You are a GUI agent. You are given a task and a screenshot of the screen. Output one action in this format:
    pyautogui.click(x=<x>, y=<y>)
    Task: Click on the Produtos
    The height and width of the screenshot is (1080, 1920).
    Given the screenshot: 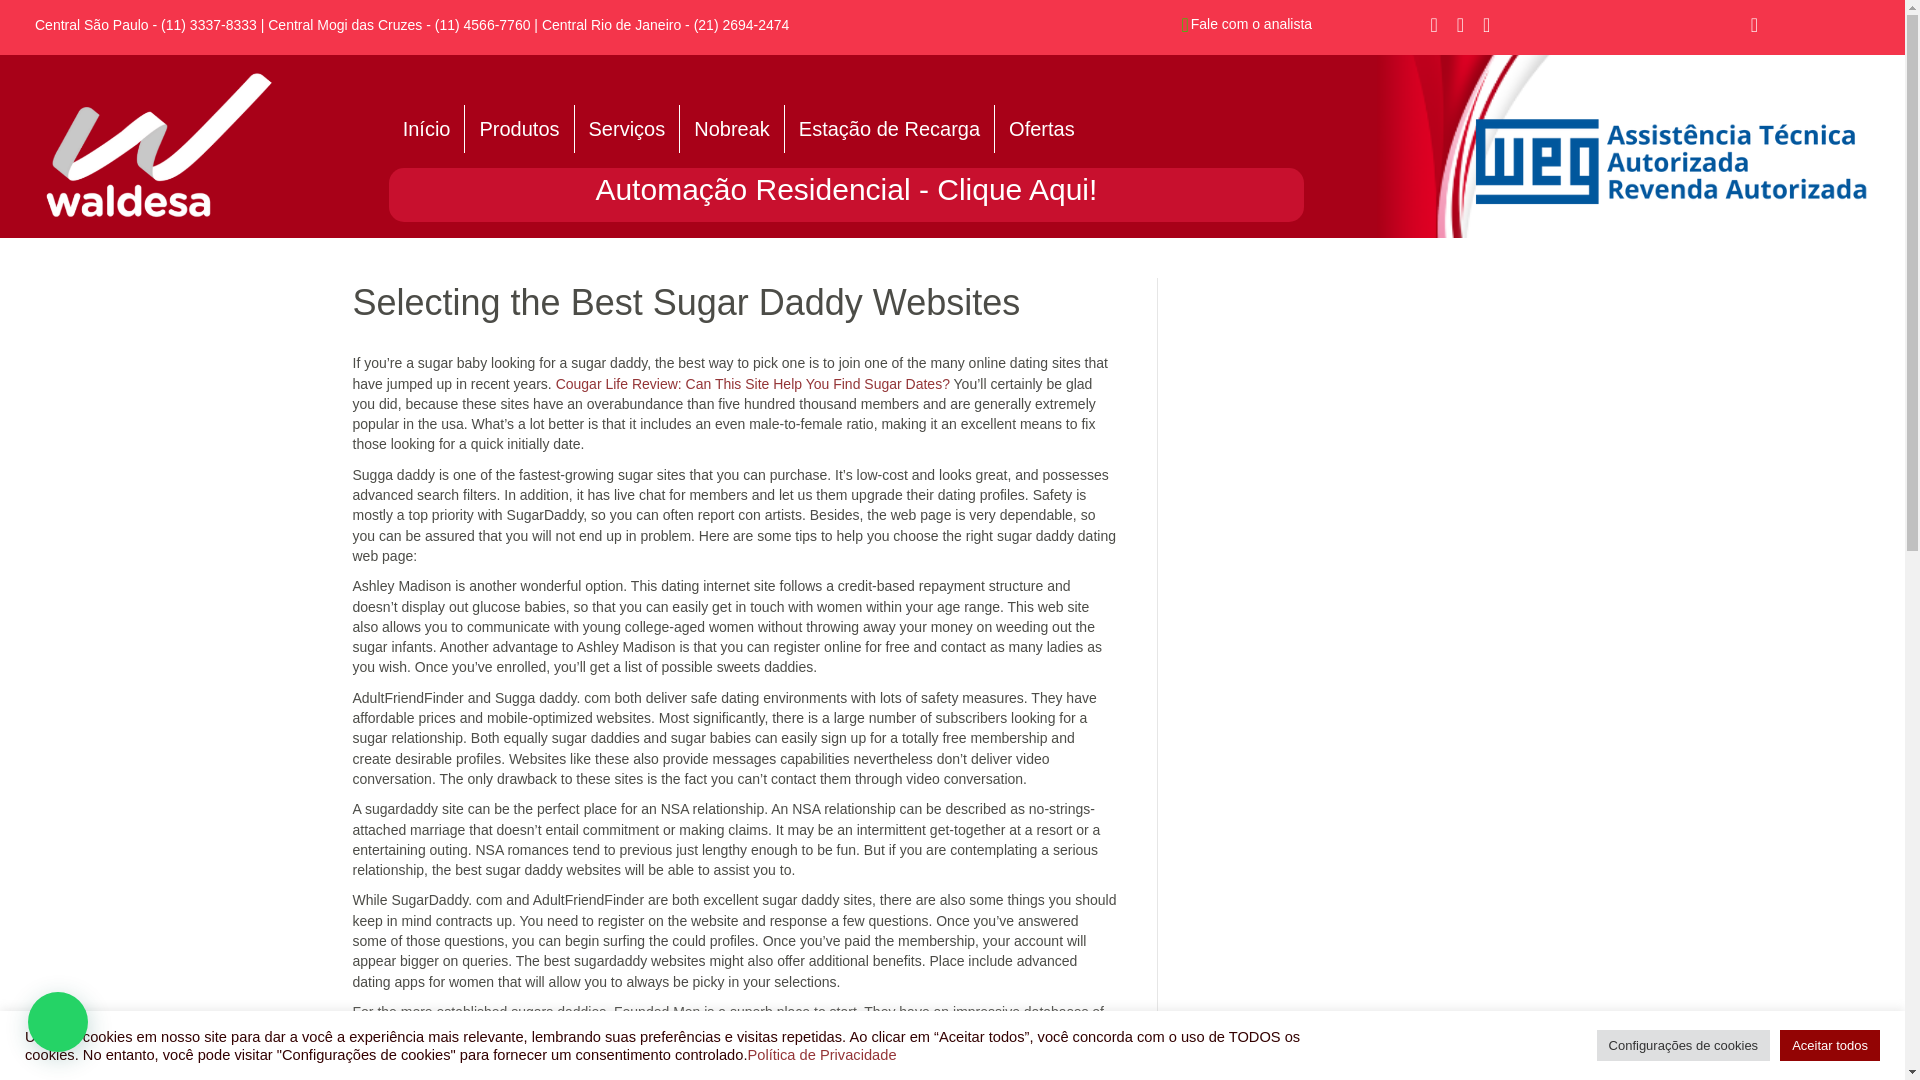 What is the action you would take?
    pyautogui.click(x=518, y=128)
    